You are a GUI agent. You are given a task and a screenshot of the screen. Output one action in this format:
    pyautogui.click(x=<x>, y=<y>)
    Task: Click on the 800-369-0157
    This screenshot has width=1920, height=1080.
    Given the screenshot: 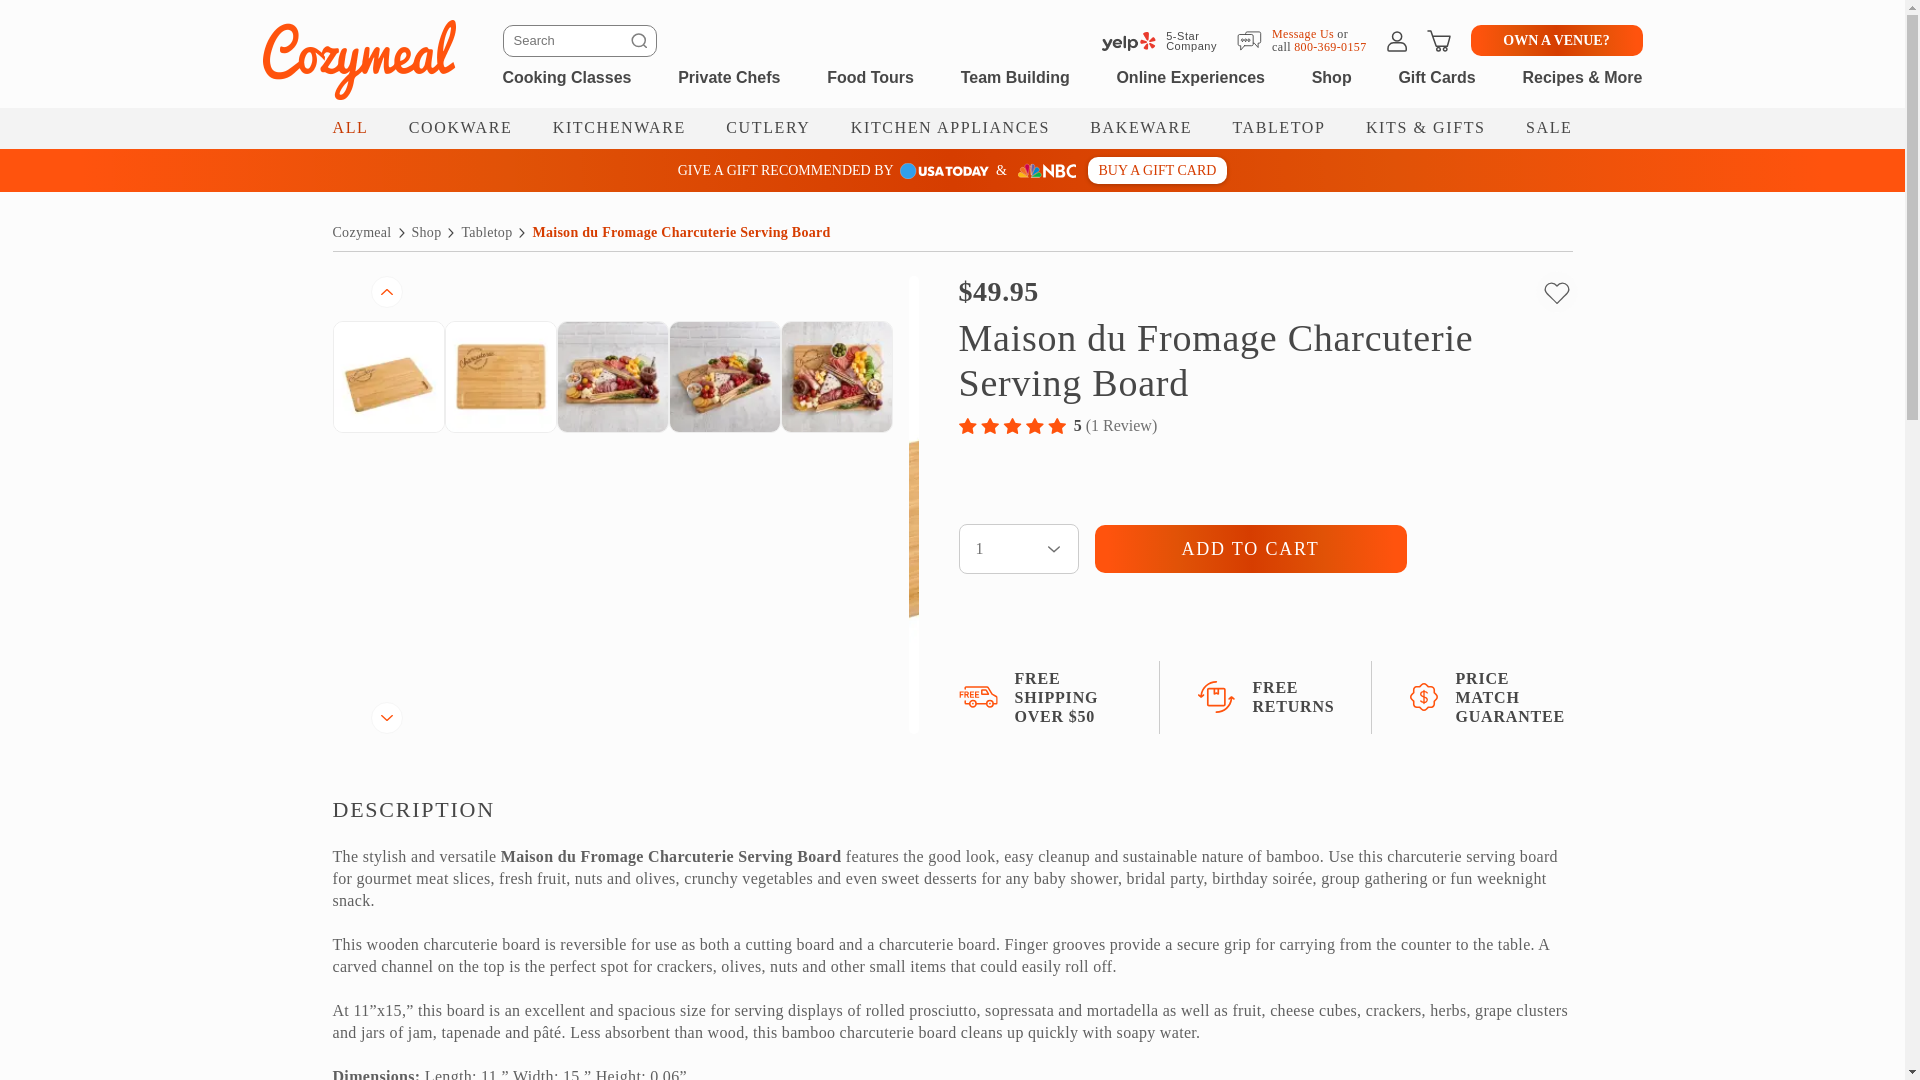 What is the action you would take?
    pyautogui.click(x=1330, y=46)
    